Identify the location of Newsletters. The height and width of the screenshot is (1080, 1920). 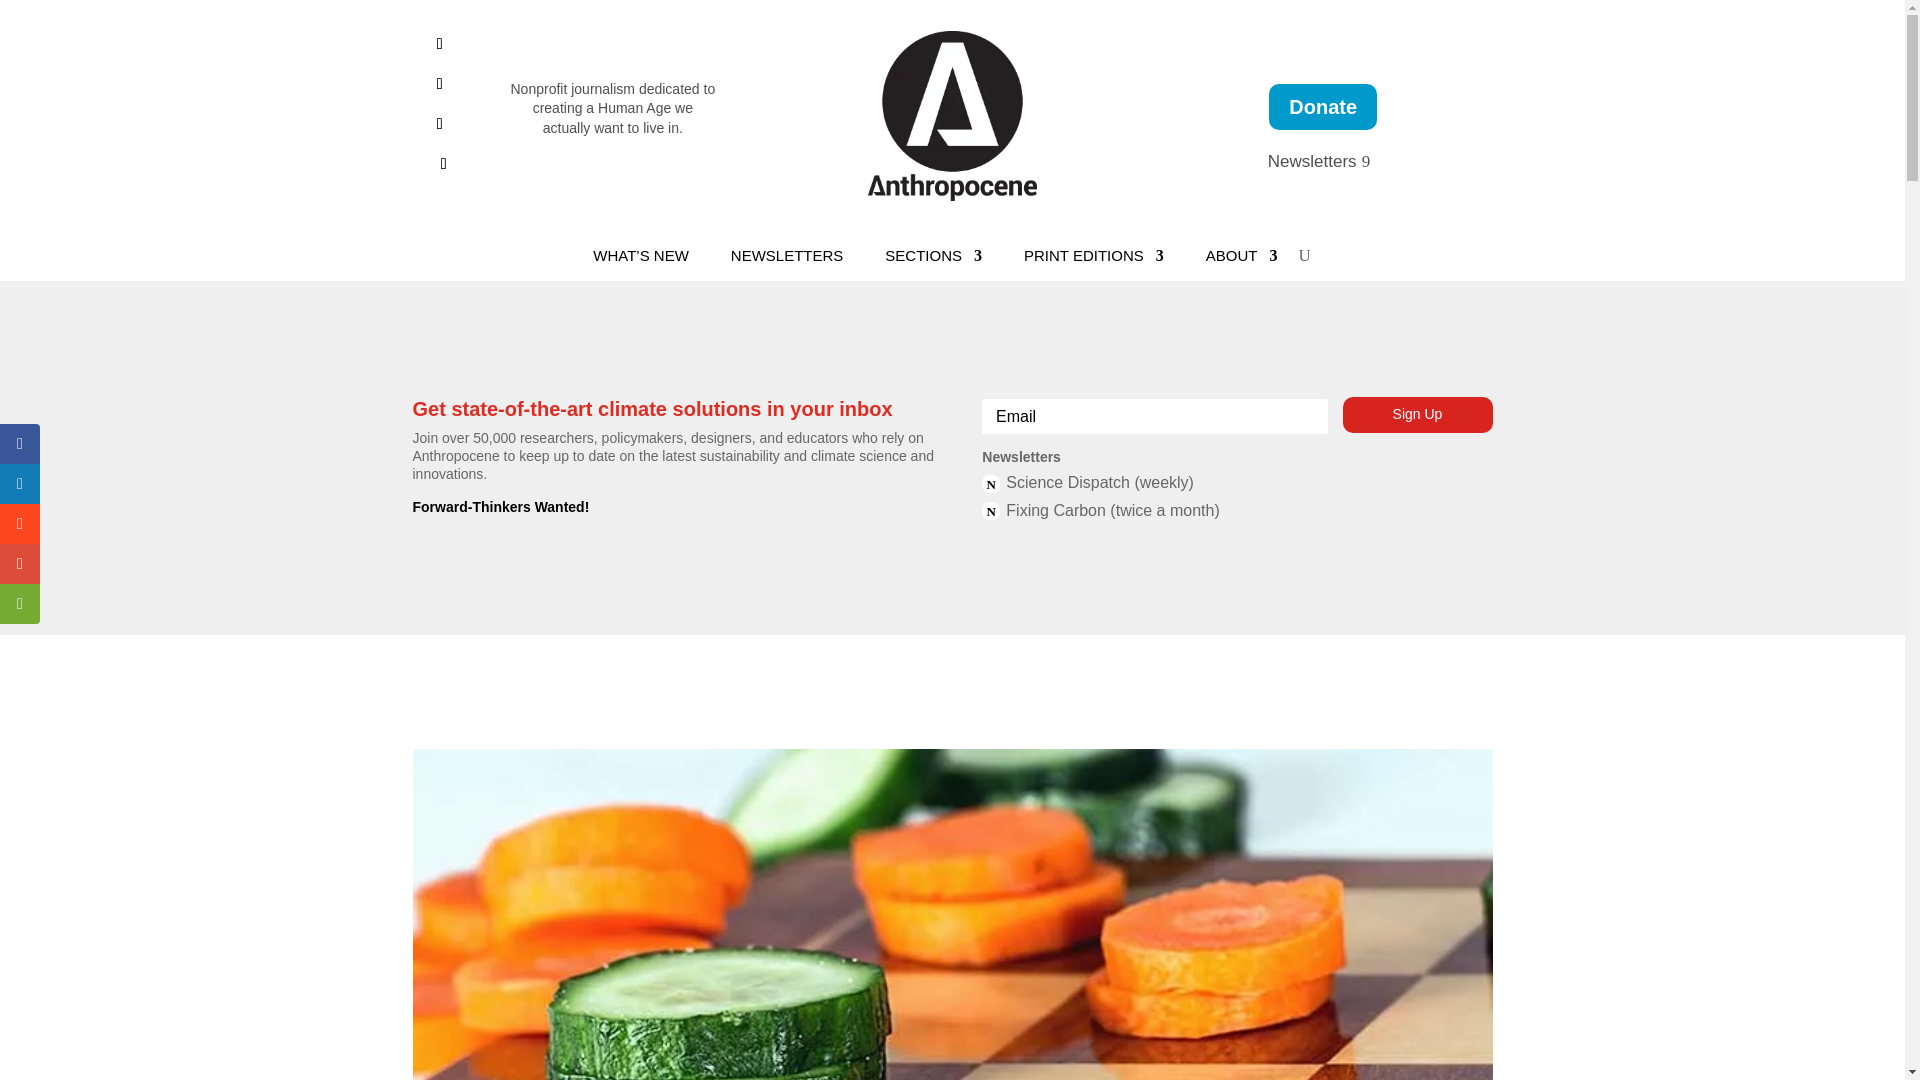
(1322, 162).